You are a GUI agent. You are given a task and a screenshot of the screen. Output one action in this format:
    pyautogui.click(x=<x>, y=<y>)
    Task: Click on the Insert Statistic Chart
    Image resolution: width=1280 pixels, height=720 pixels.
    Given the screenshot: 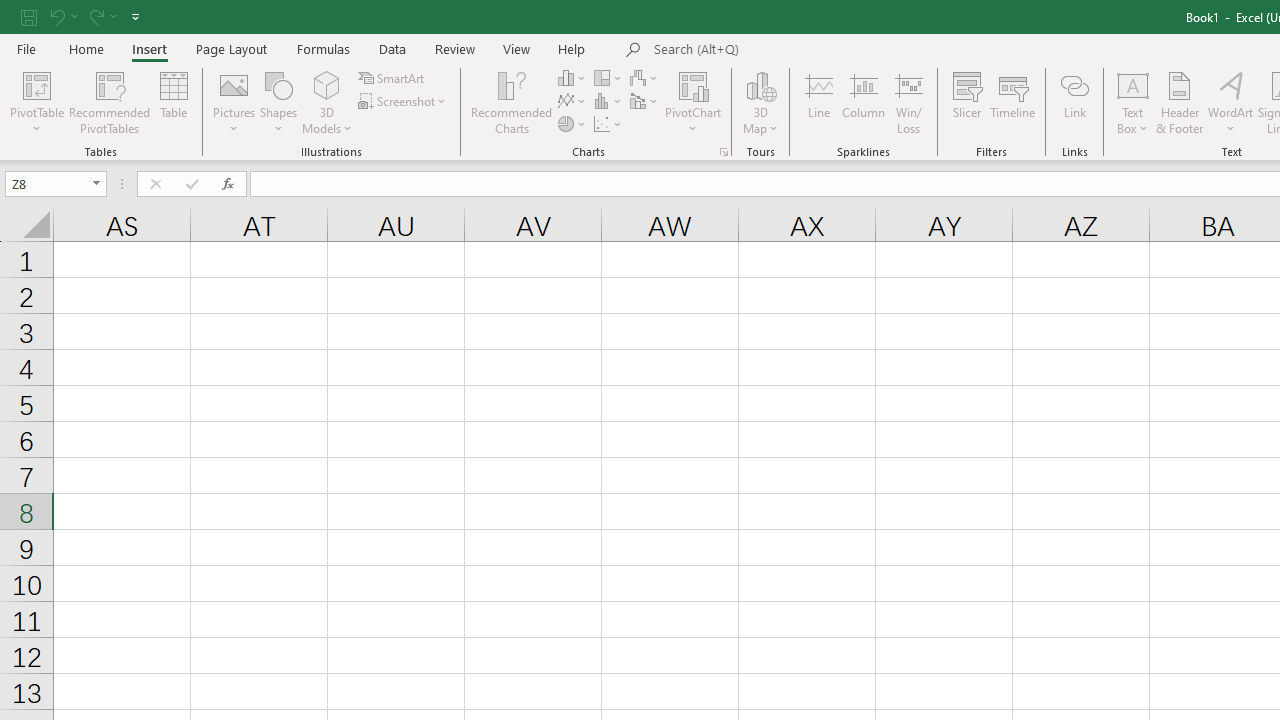 What is the action you would take?
    pyautogui.click(x=609, y=102)
    